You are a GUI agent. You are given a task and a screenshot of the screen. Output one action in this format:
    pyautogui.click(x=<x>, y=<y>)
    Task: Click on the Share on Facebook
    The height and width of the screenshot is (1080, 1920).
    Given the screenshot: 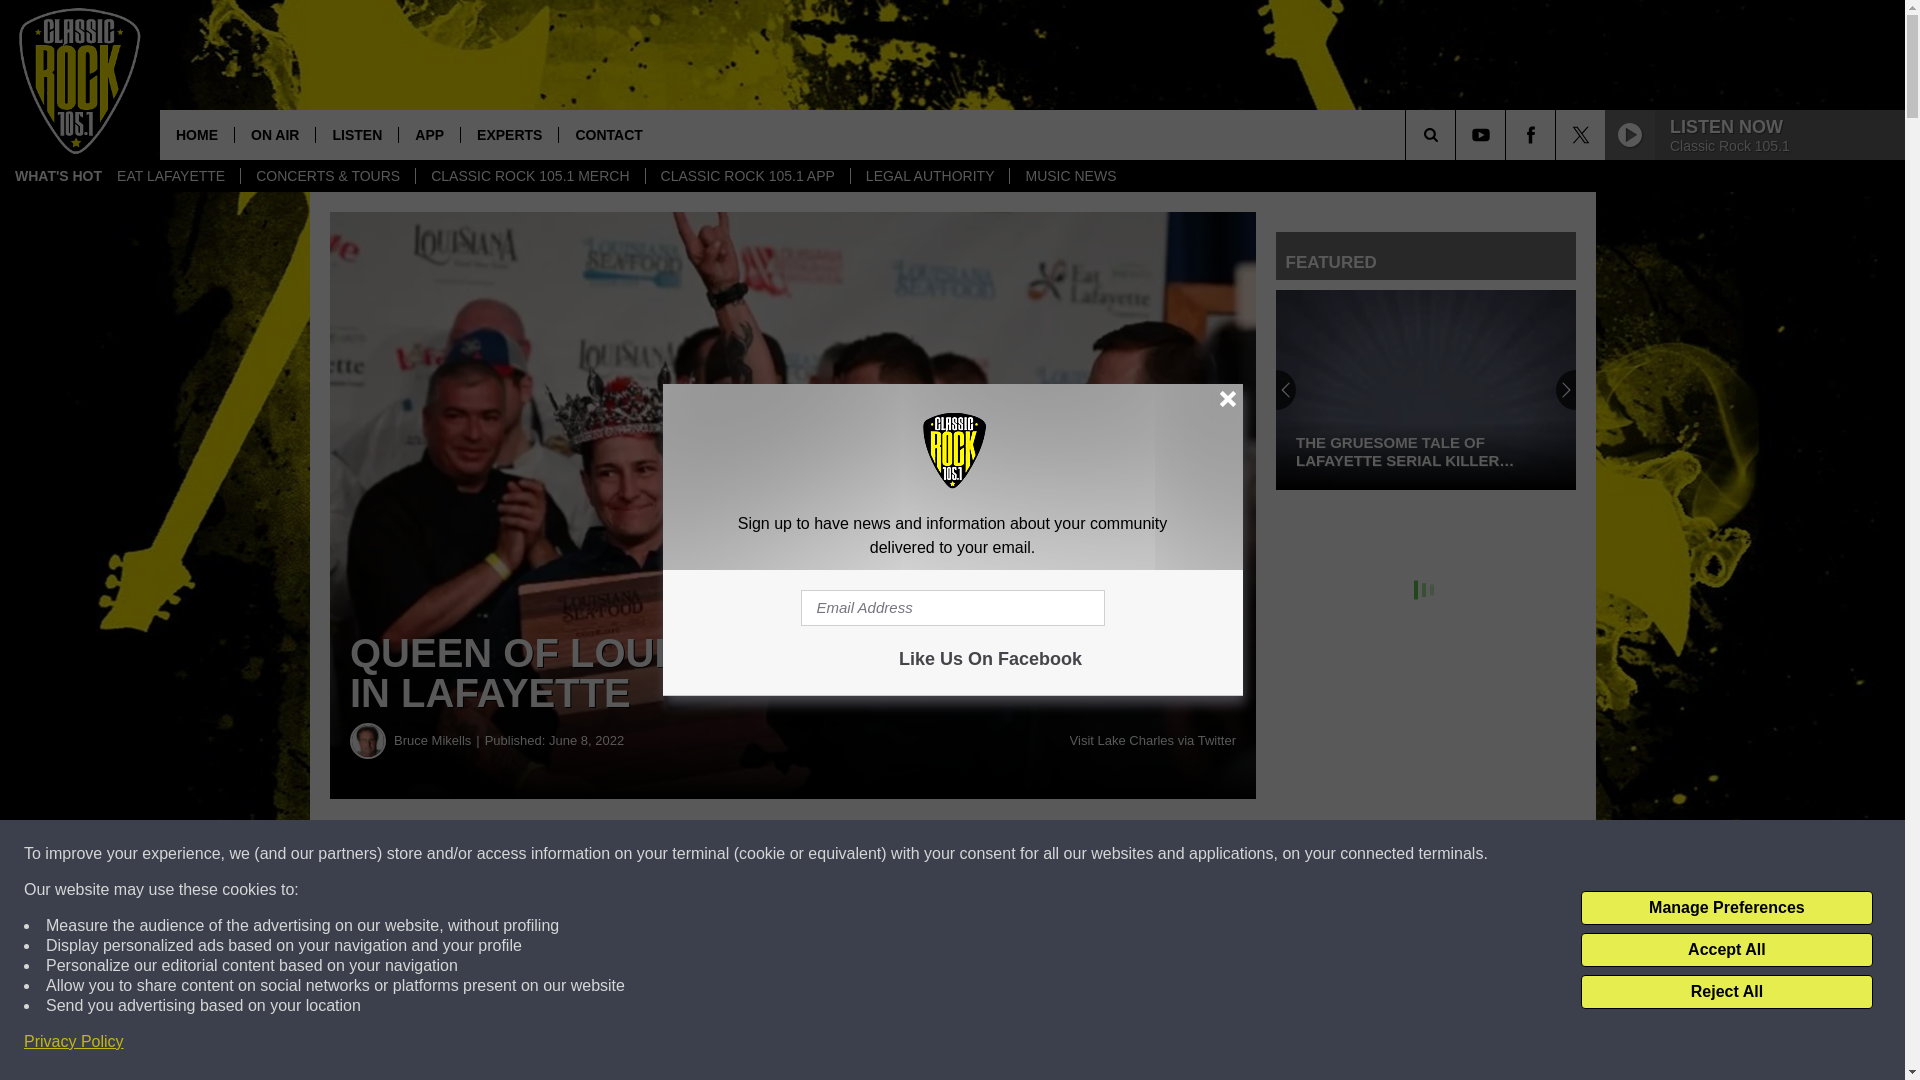 What is the action you would take?
    pyautogui.click(x=608, y=854)
    